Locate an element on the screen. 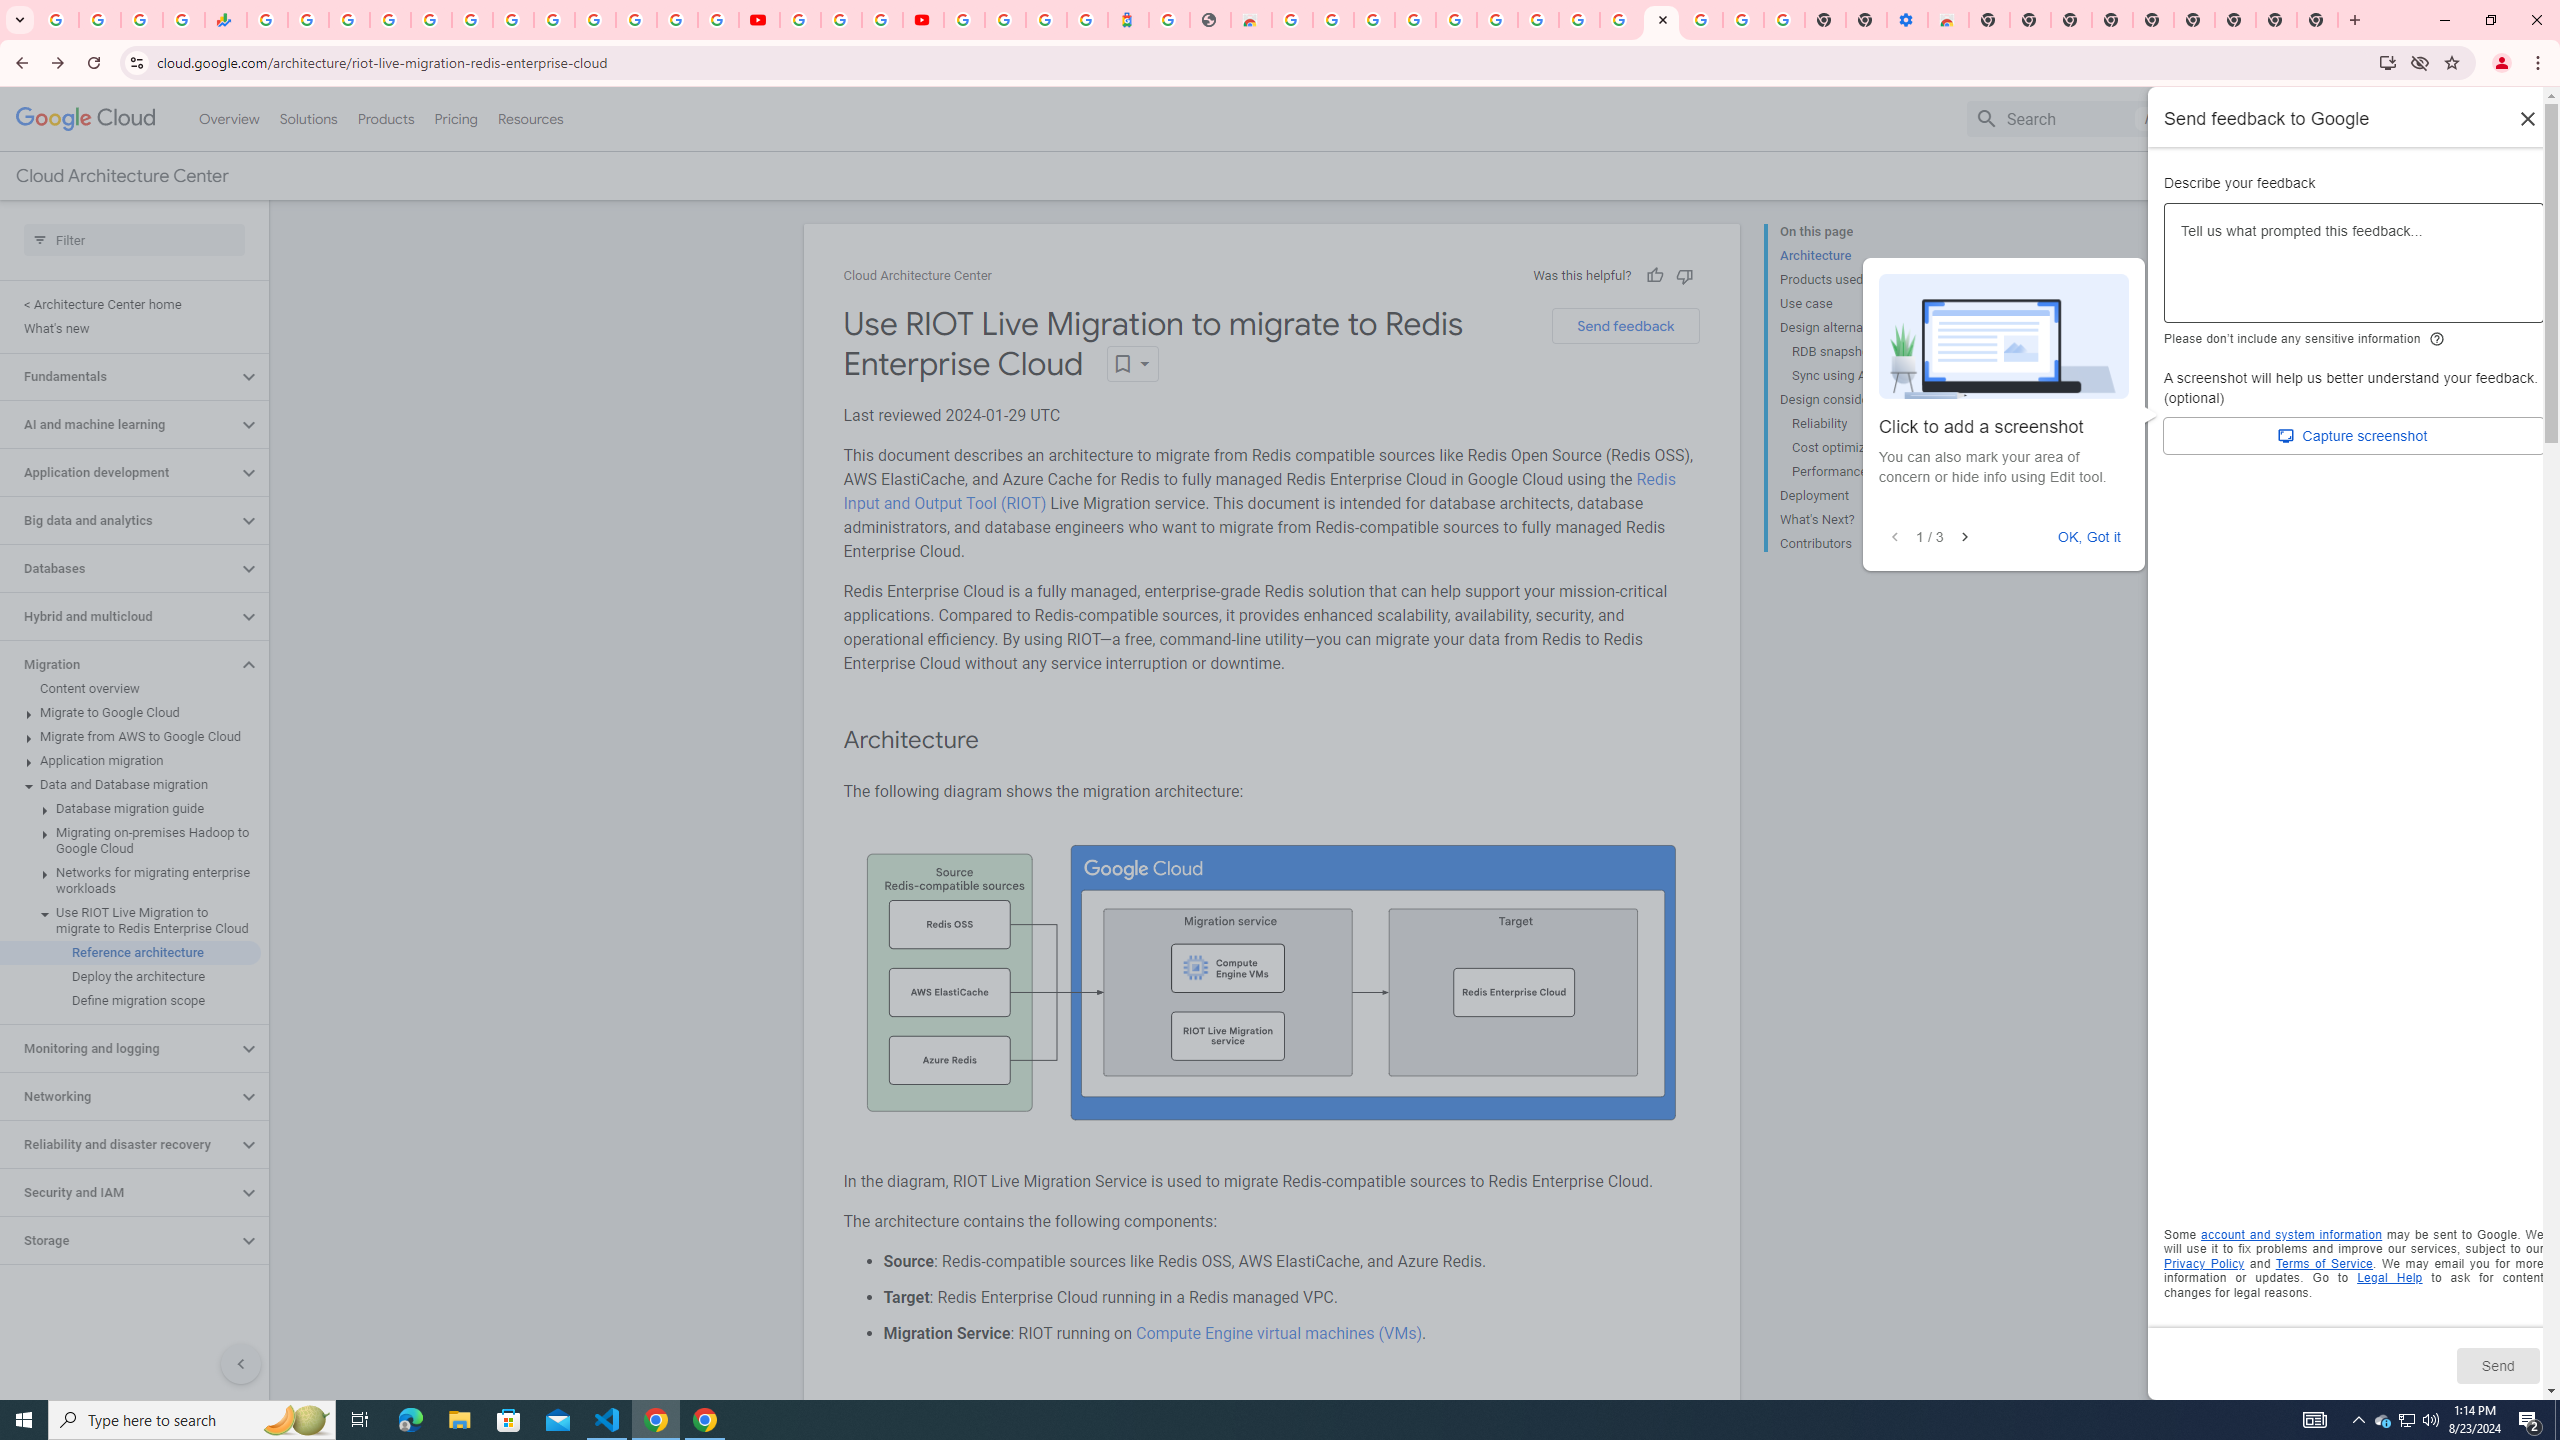 This screenshot has width=2560, height=1440. Android TV Policies and Guidelines - Transparency Center is located at coordinates (512, 20).